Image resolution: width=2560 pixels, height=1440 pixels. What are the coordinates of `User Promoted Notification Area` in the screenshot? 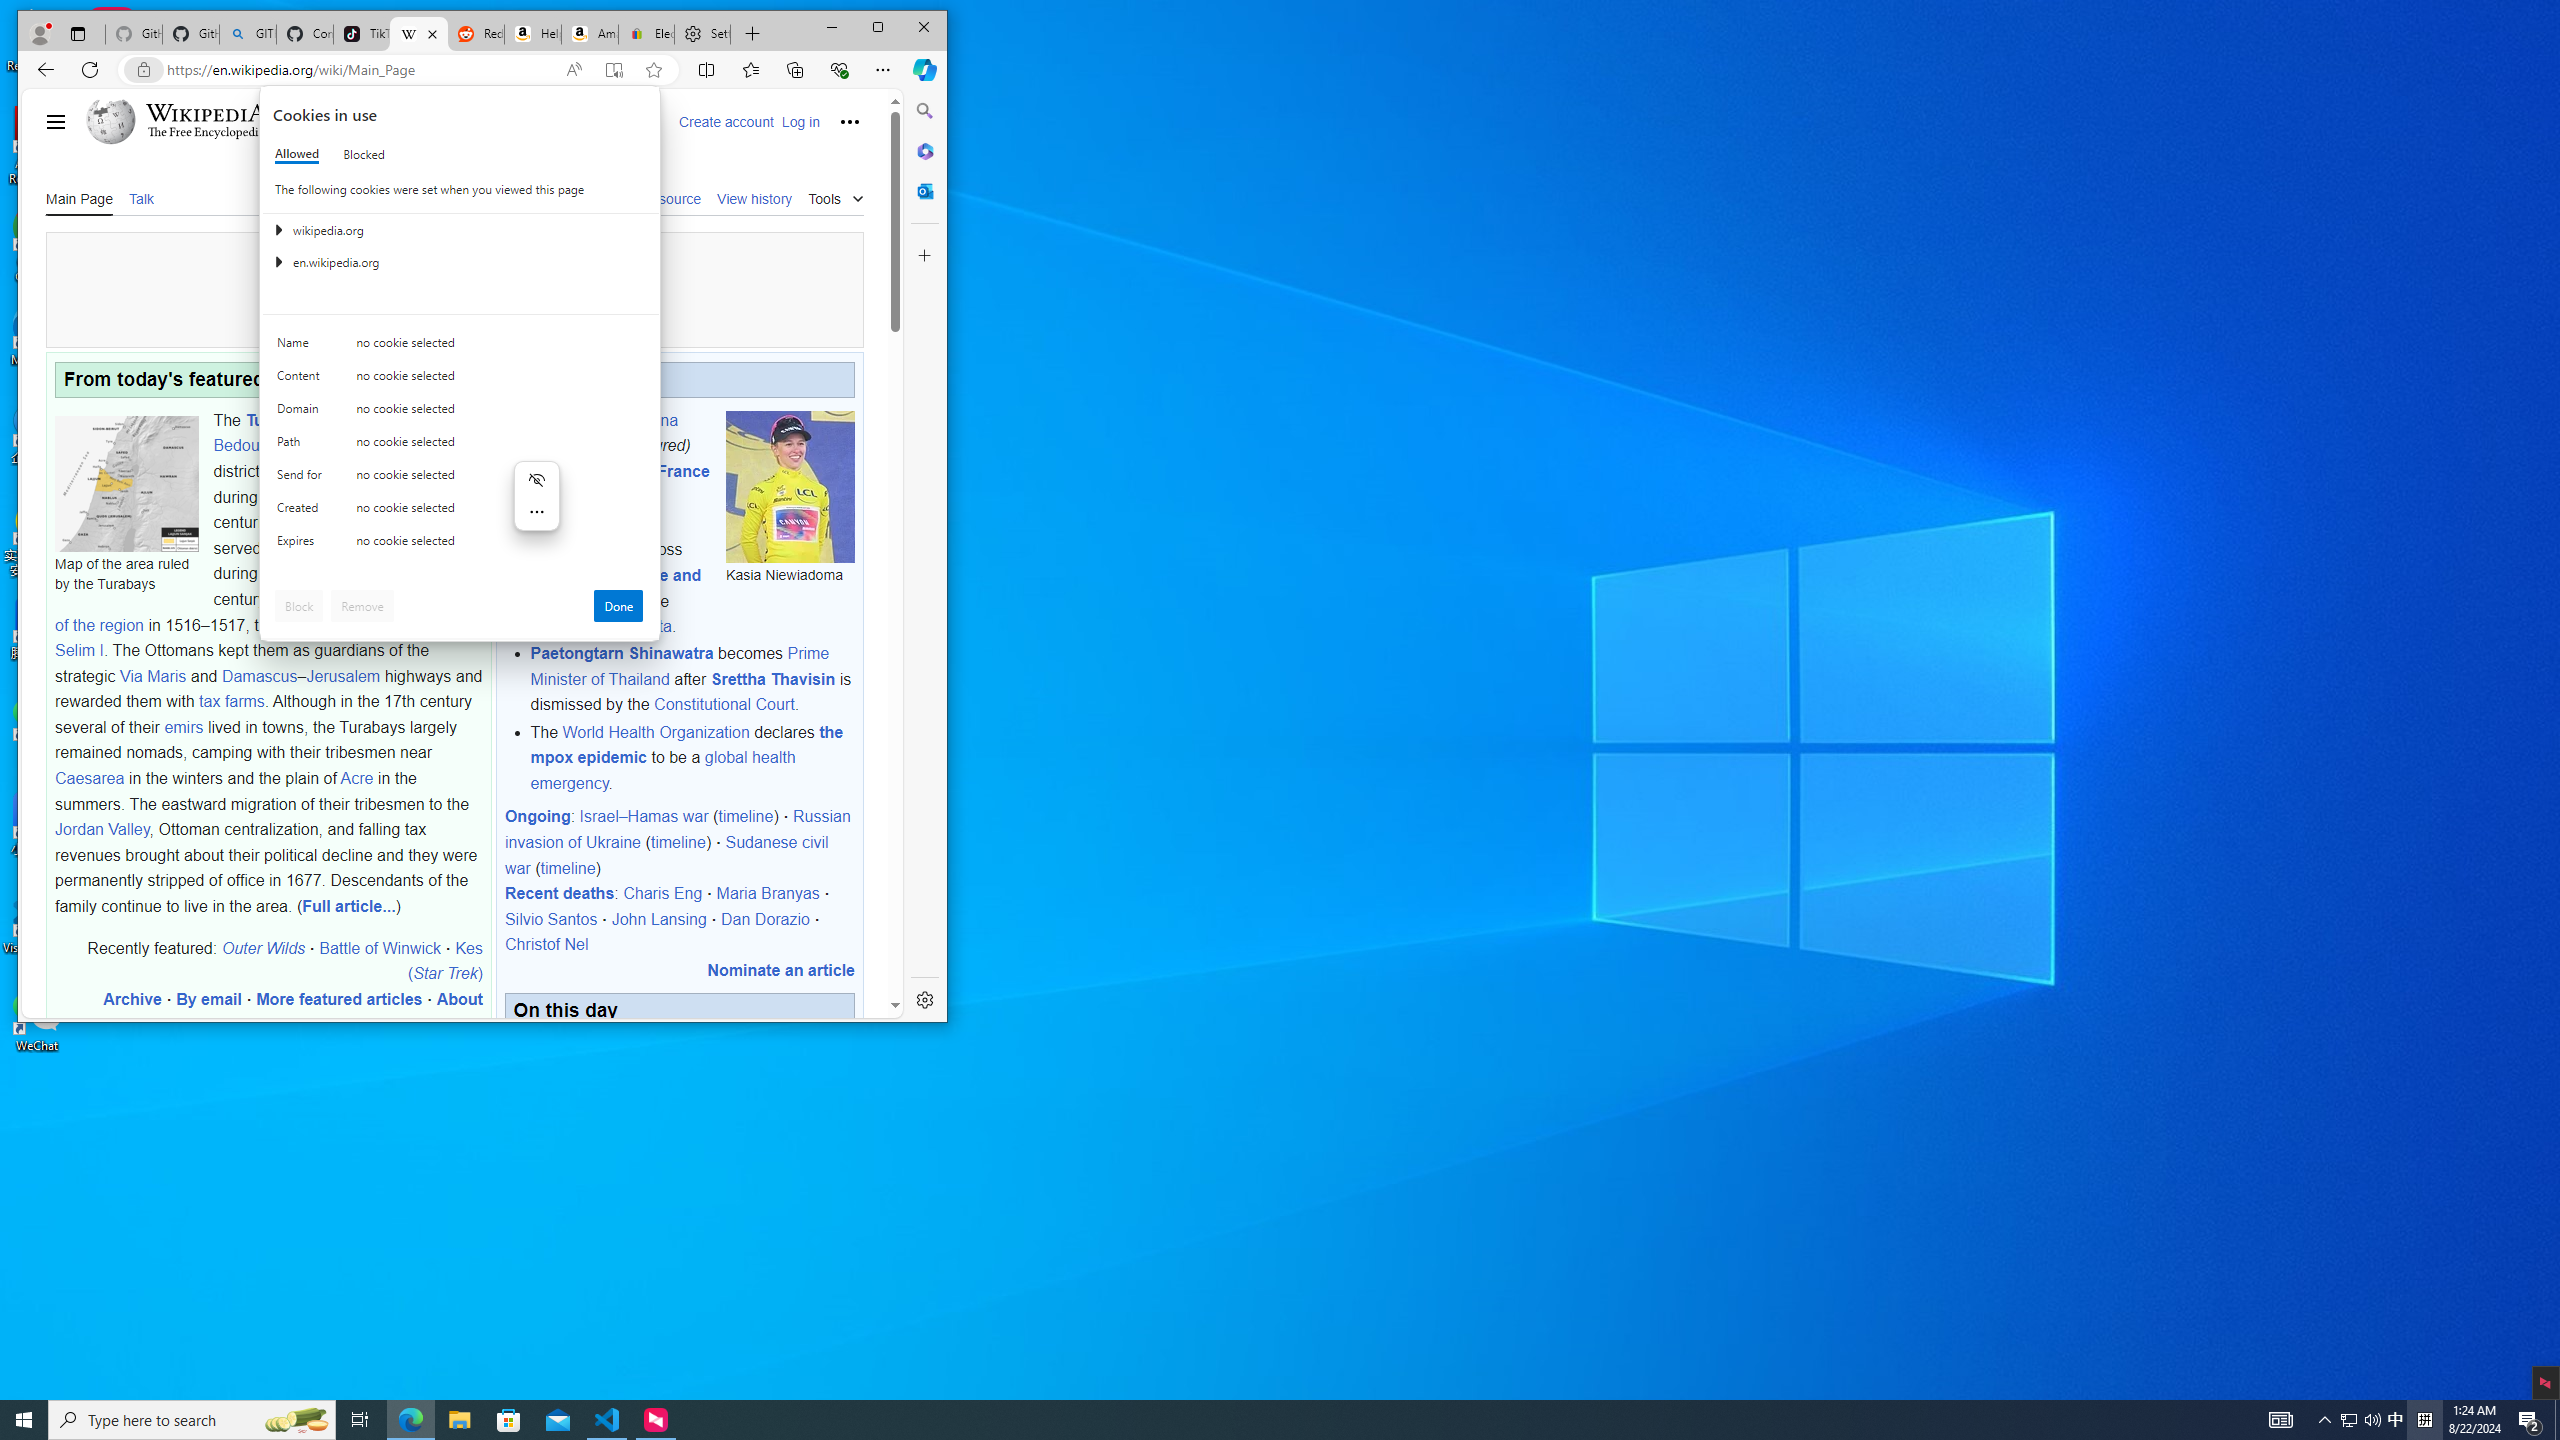 It's located at (2361, 1420).